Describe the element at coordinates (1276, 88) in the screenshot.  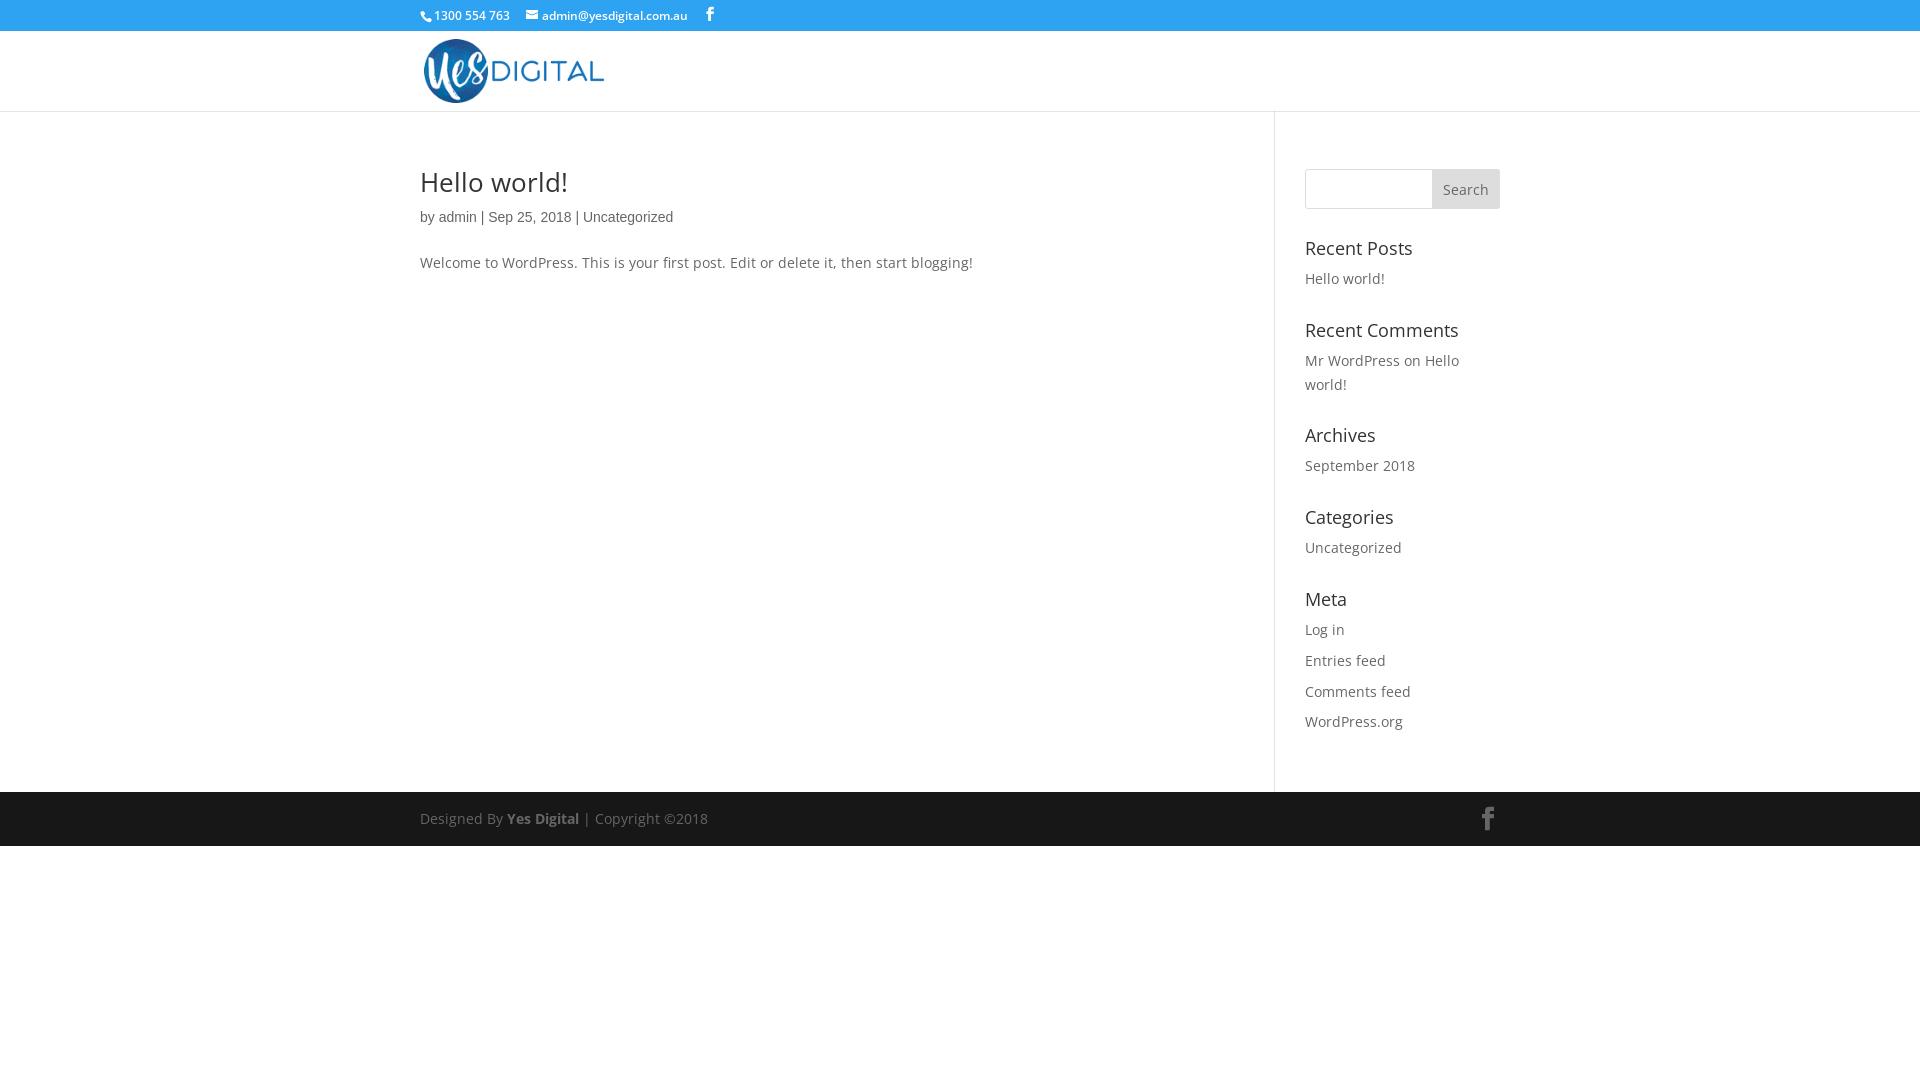
I see `lp` at that location.